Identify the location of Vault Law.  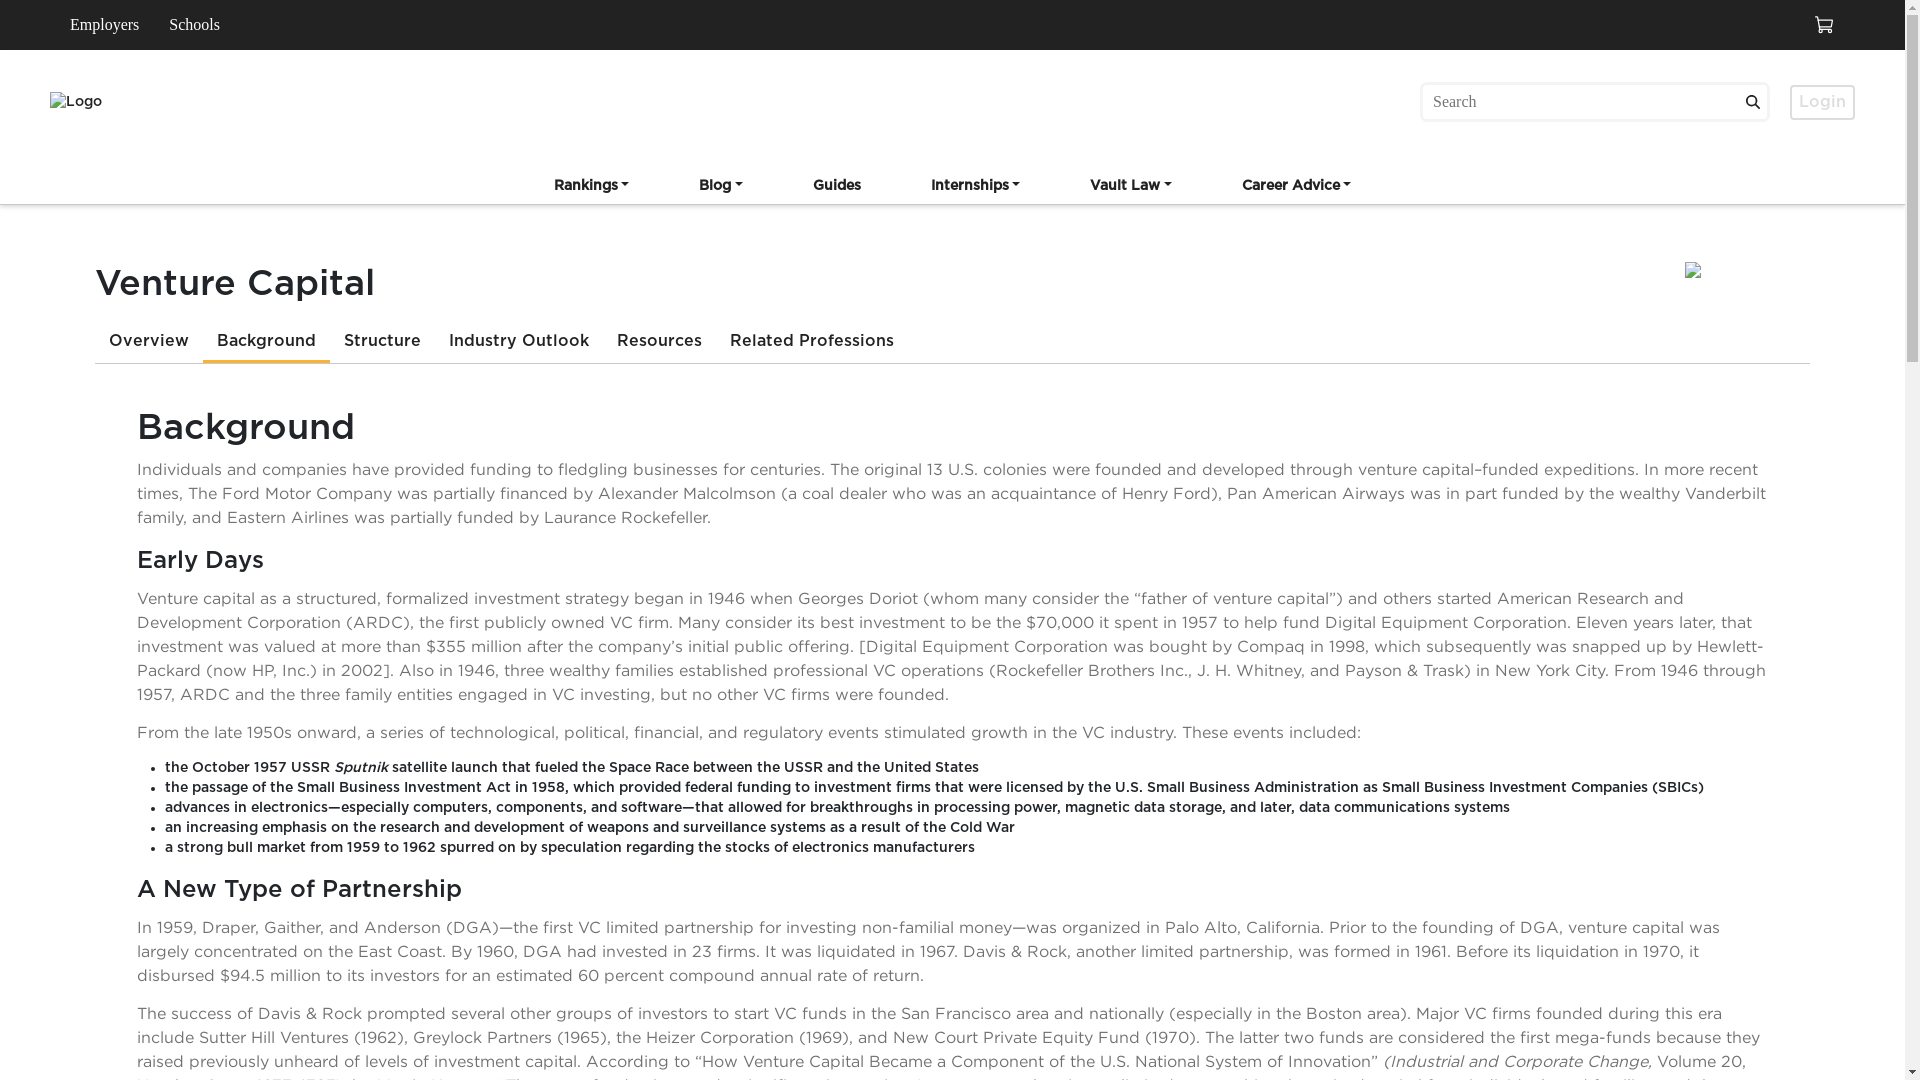
(1130, 188).